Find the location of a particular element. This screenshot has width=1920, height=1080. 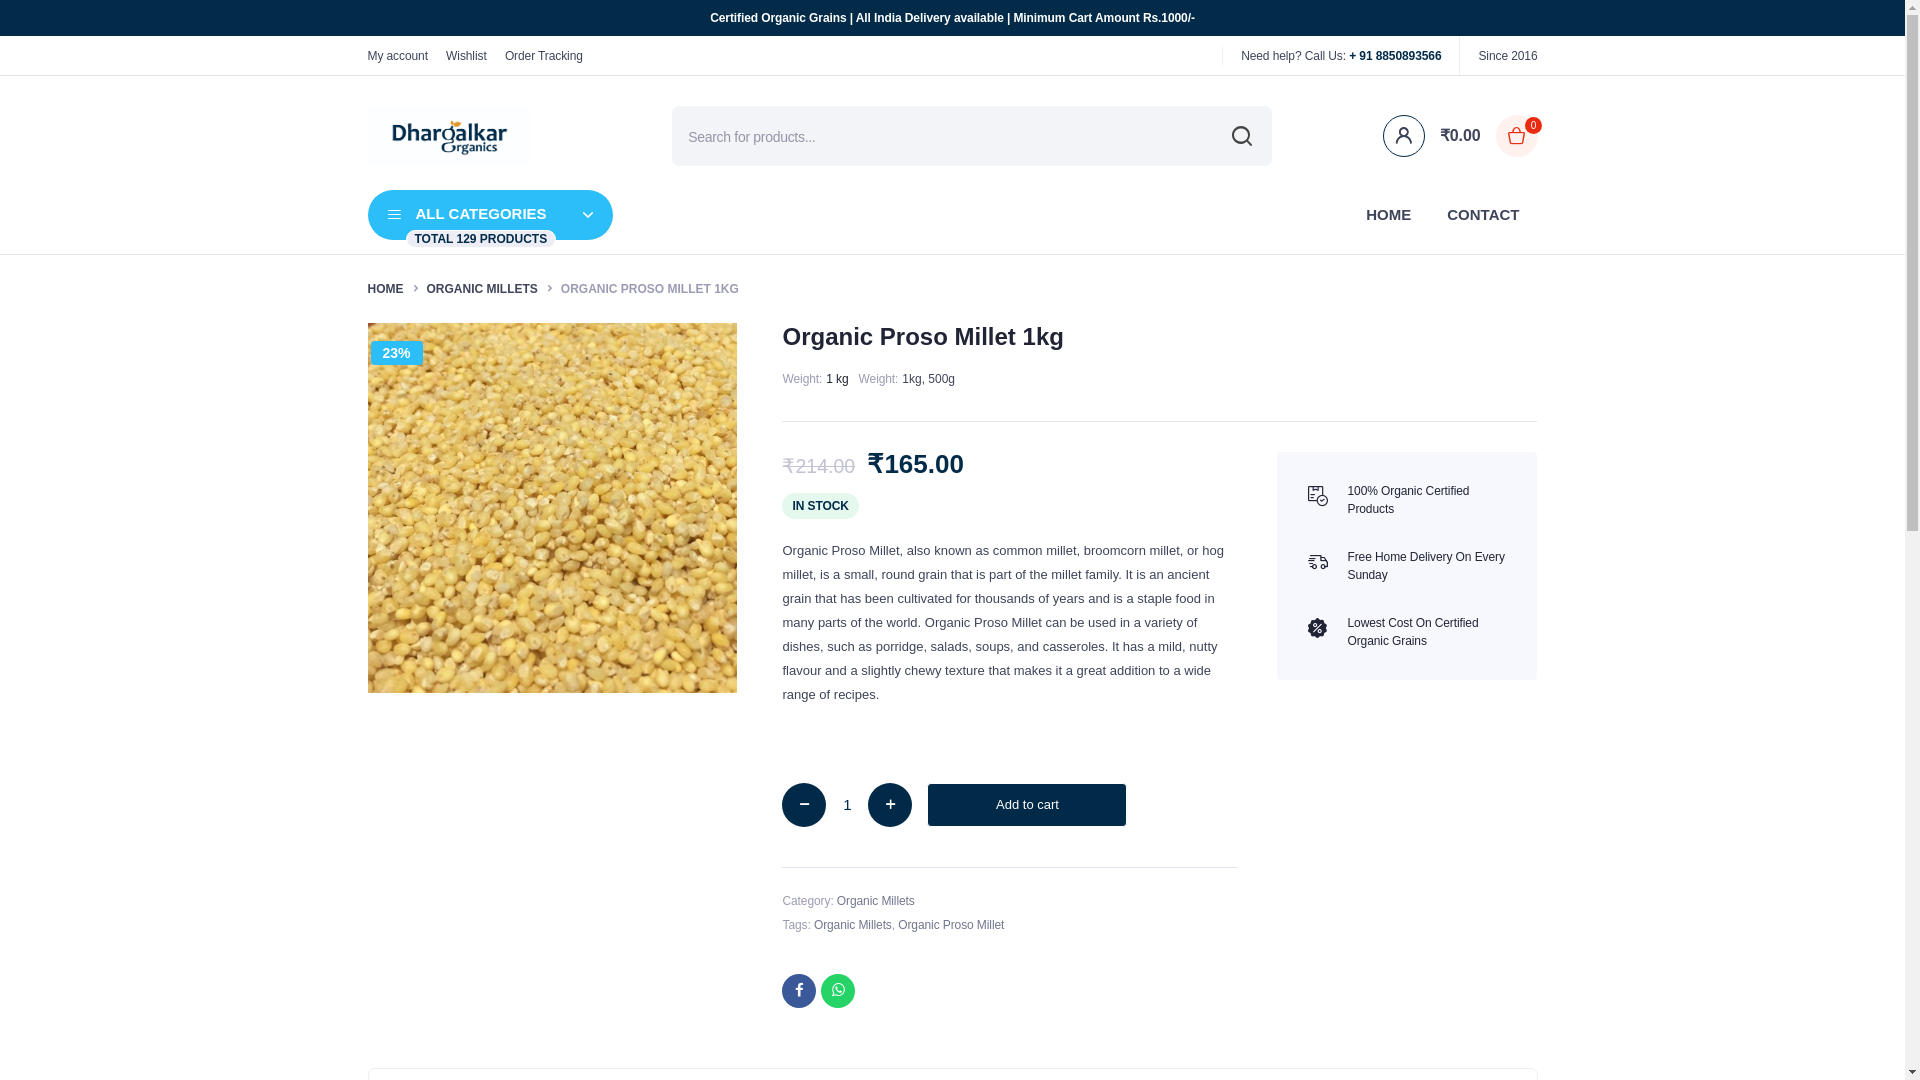

Wishlist is located at coordinates (466, 54).